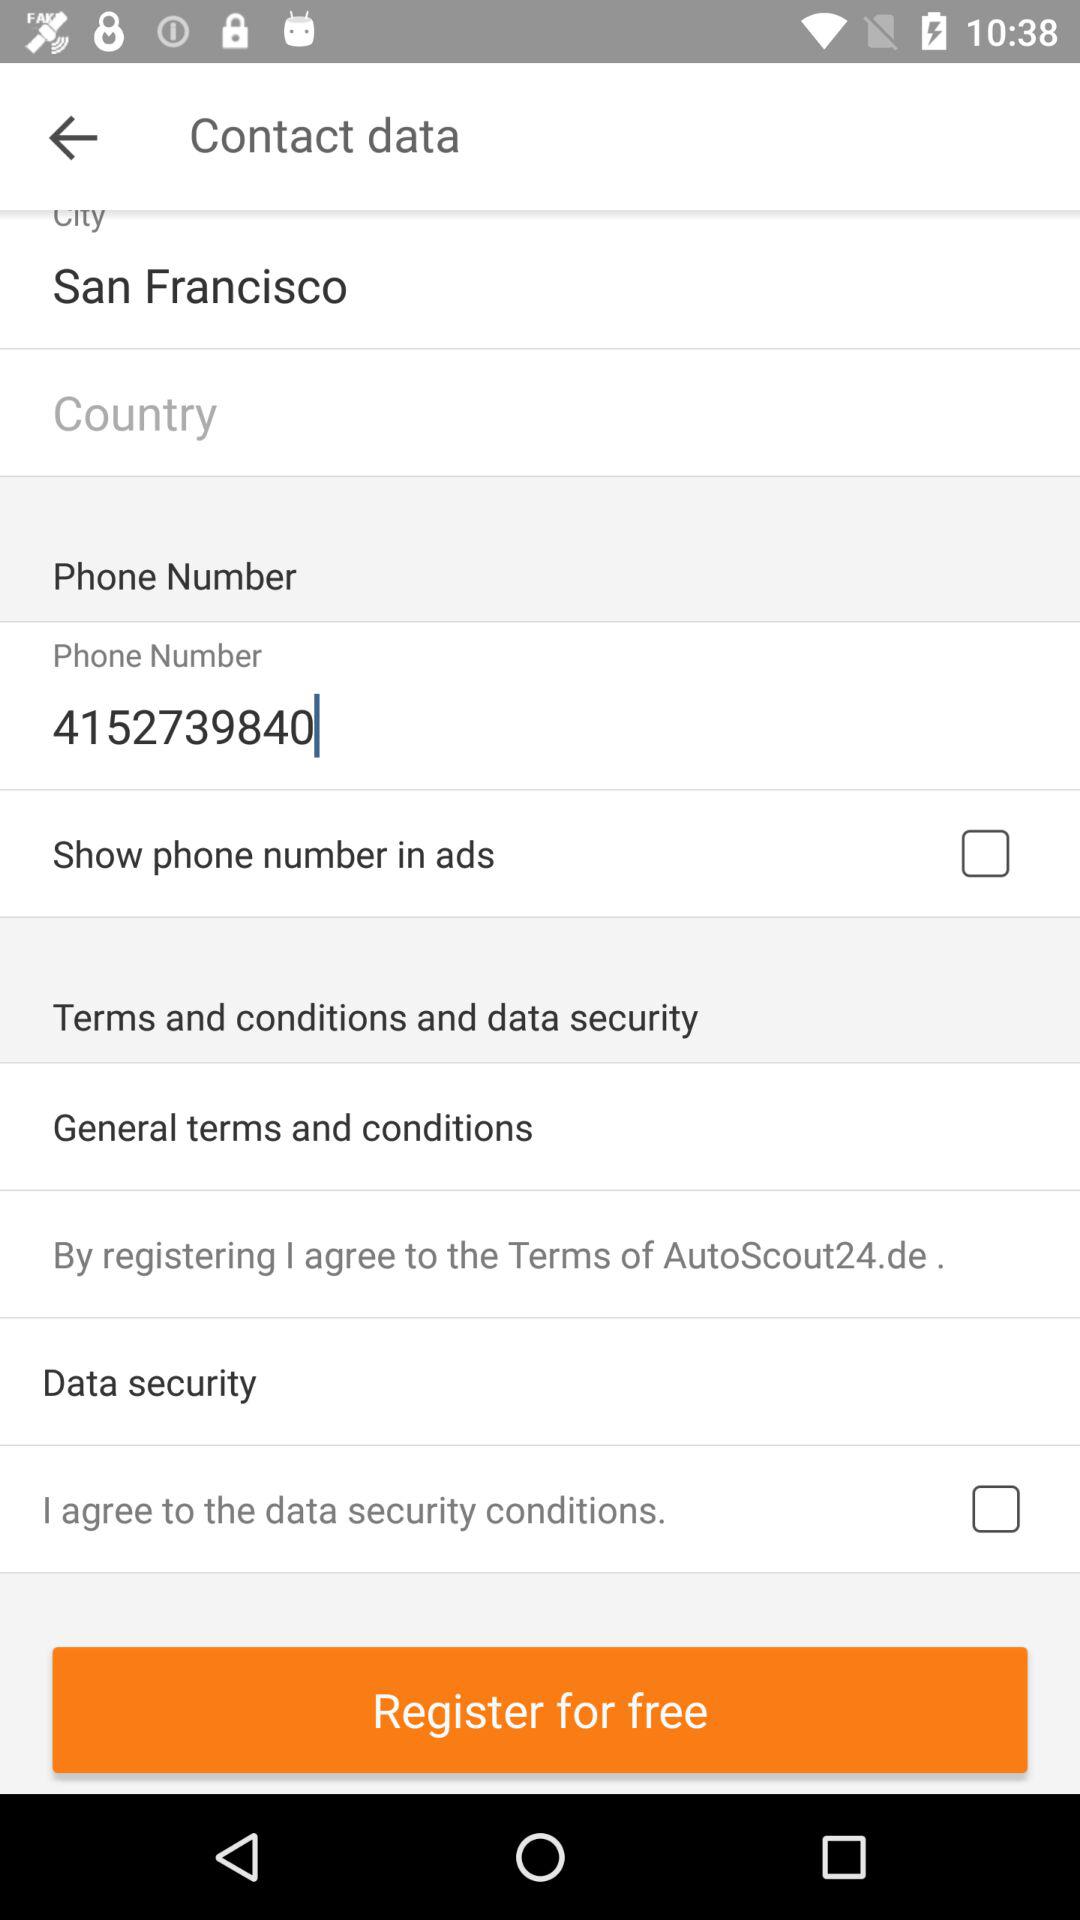 The image size is (1080, 1920). I want to click on jump until the 4152739840, so click(542, 725).